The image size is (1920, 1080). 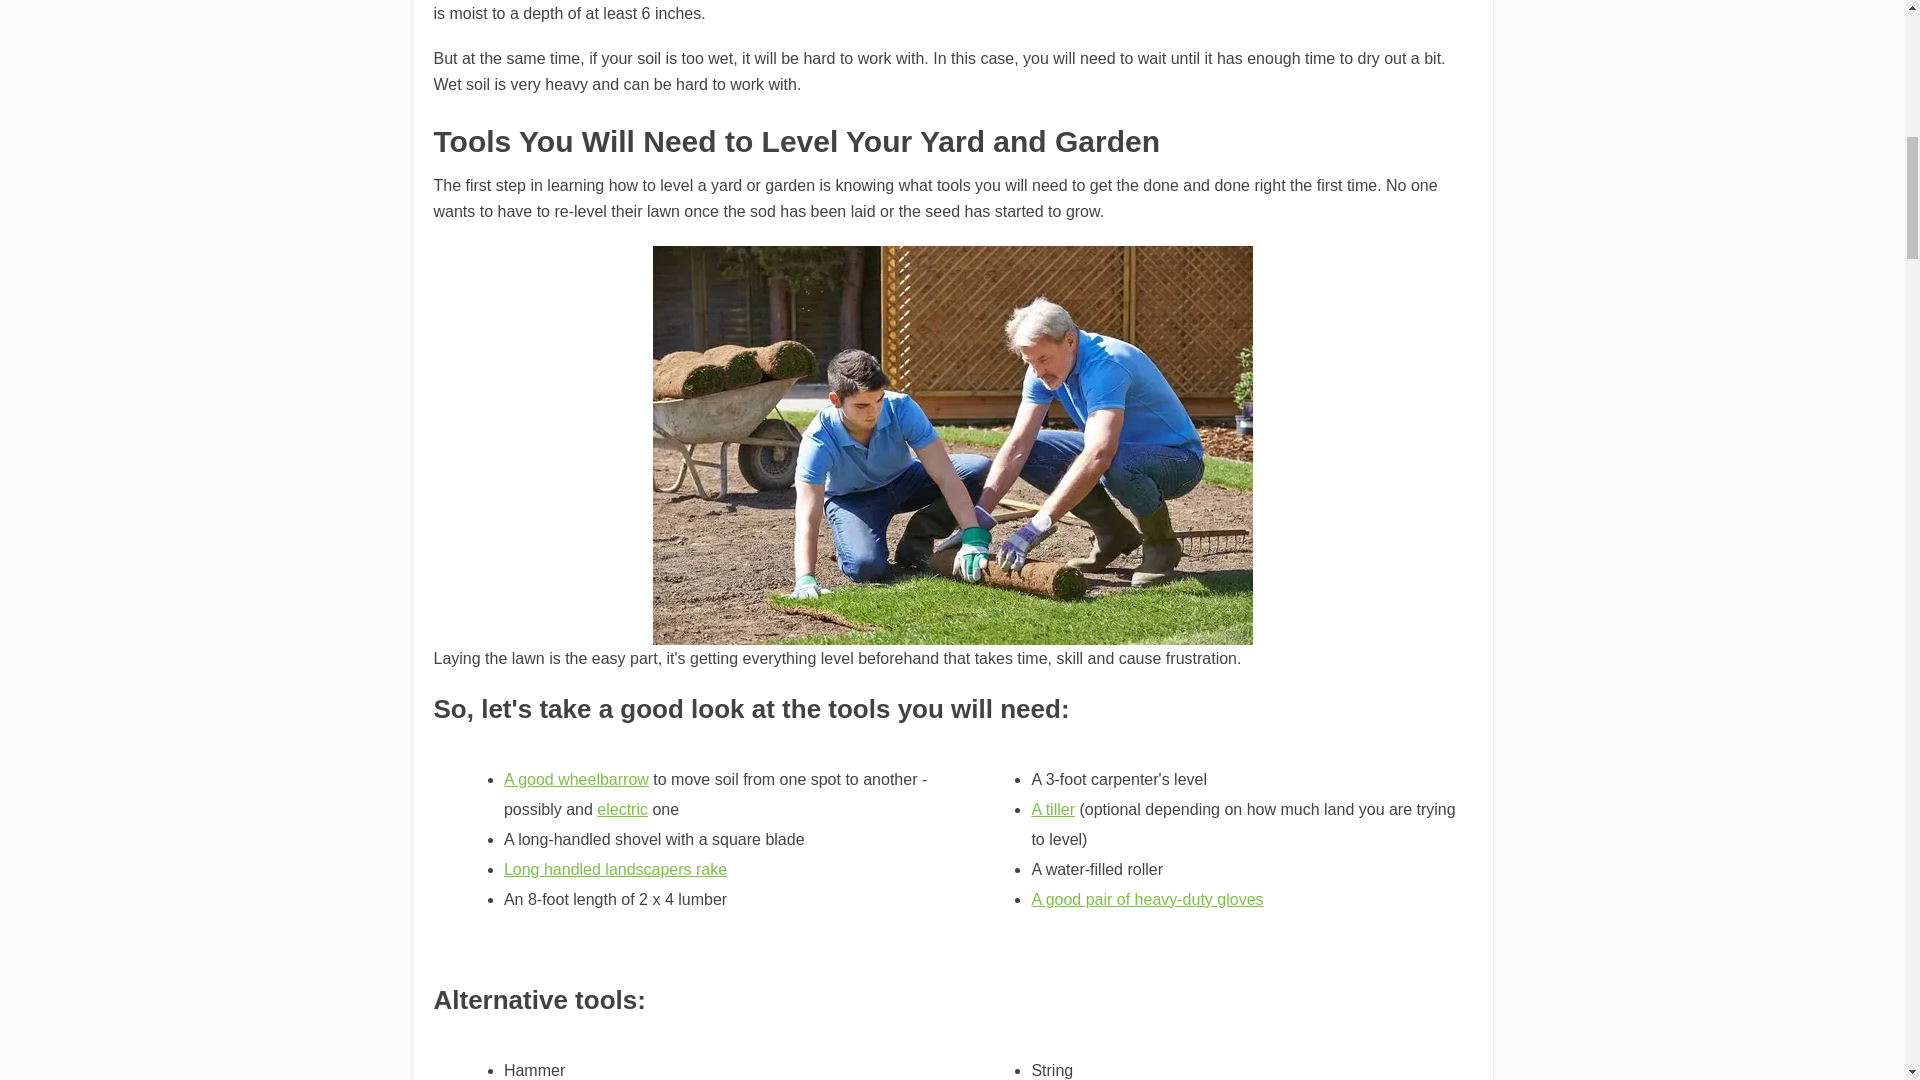 I want to click on electric, so click(x=622, y=809).